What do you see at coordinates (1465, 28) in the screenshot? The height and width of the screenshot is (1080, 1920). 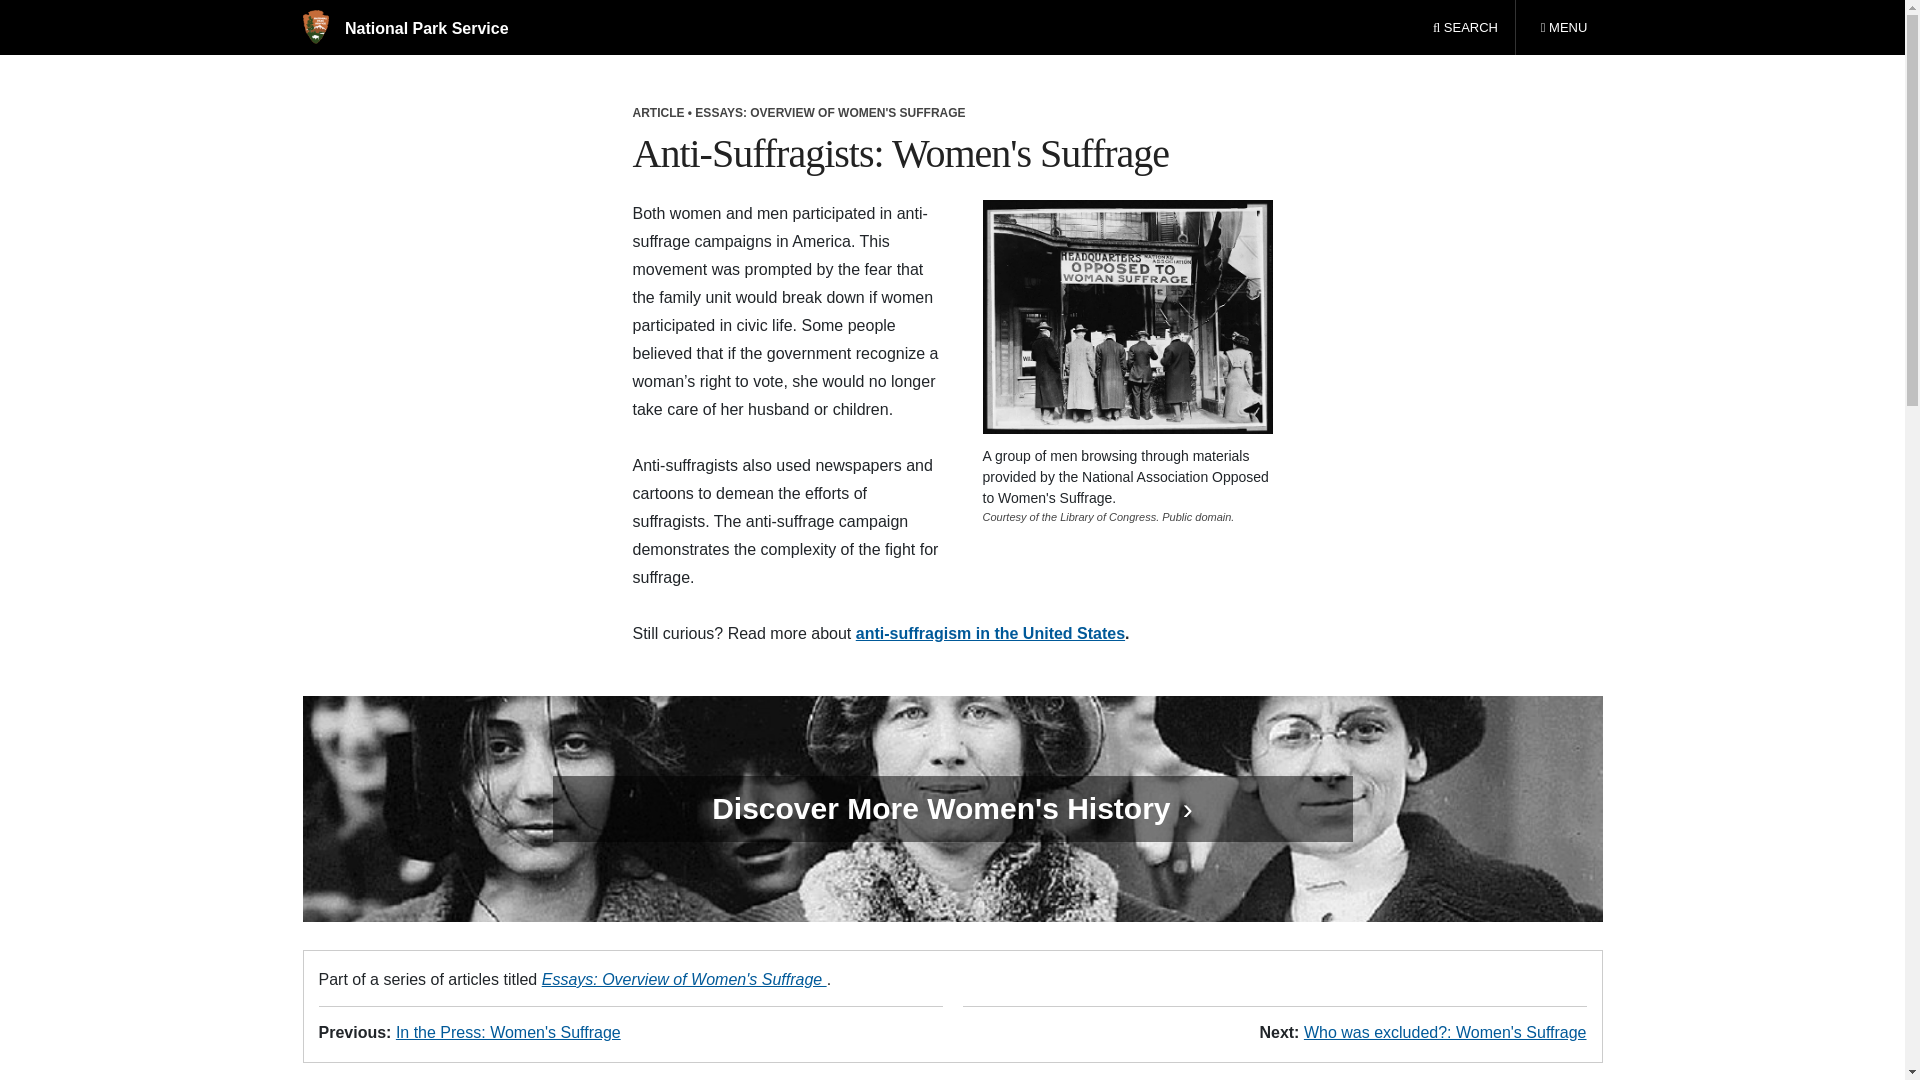 I see `In the Press: Women's Suffrage` at bounding box center [1465, 28].